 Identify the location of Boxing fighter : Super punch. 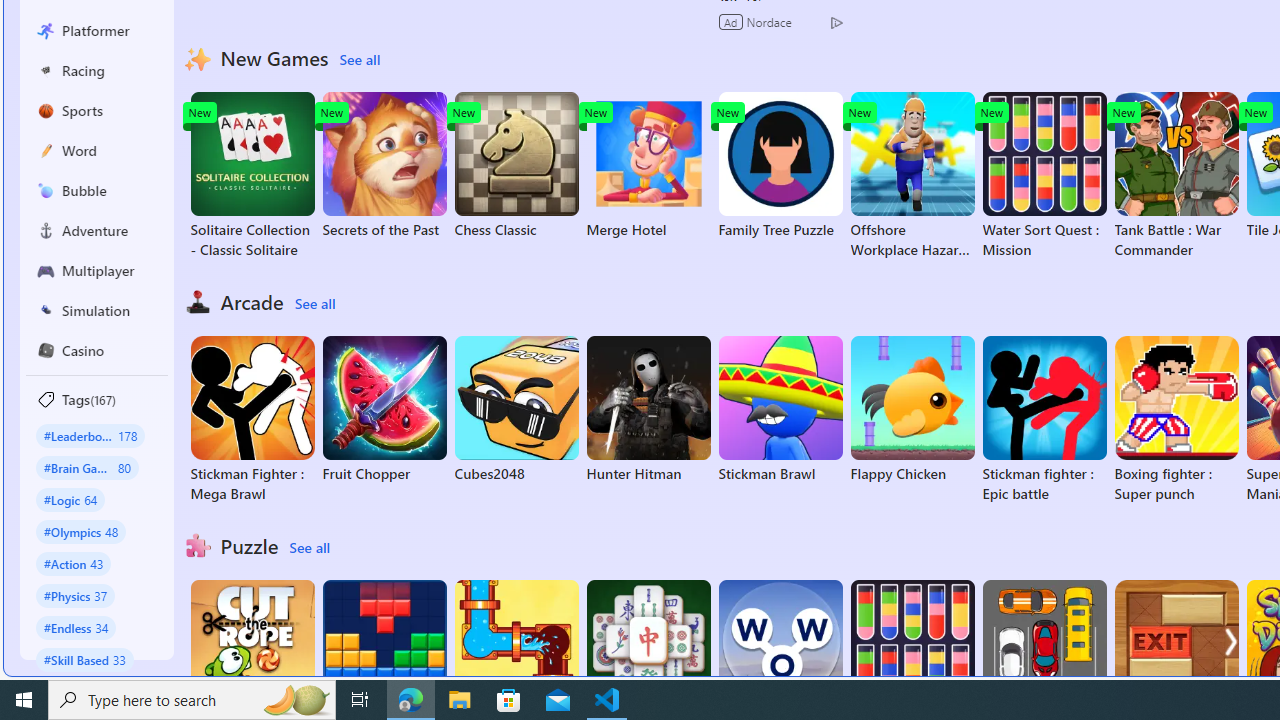
(1176, 420).